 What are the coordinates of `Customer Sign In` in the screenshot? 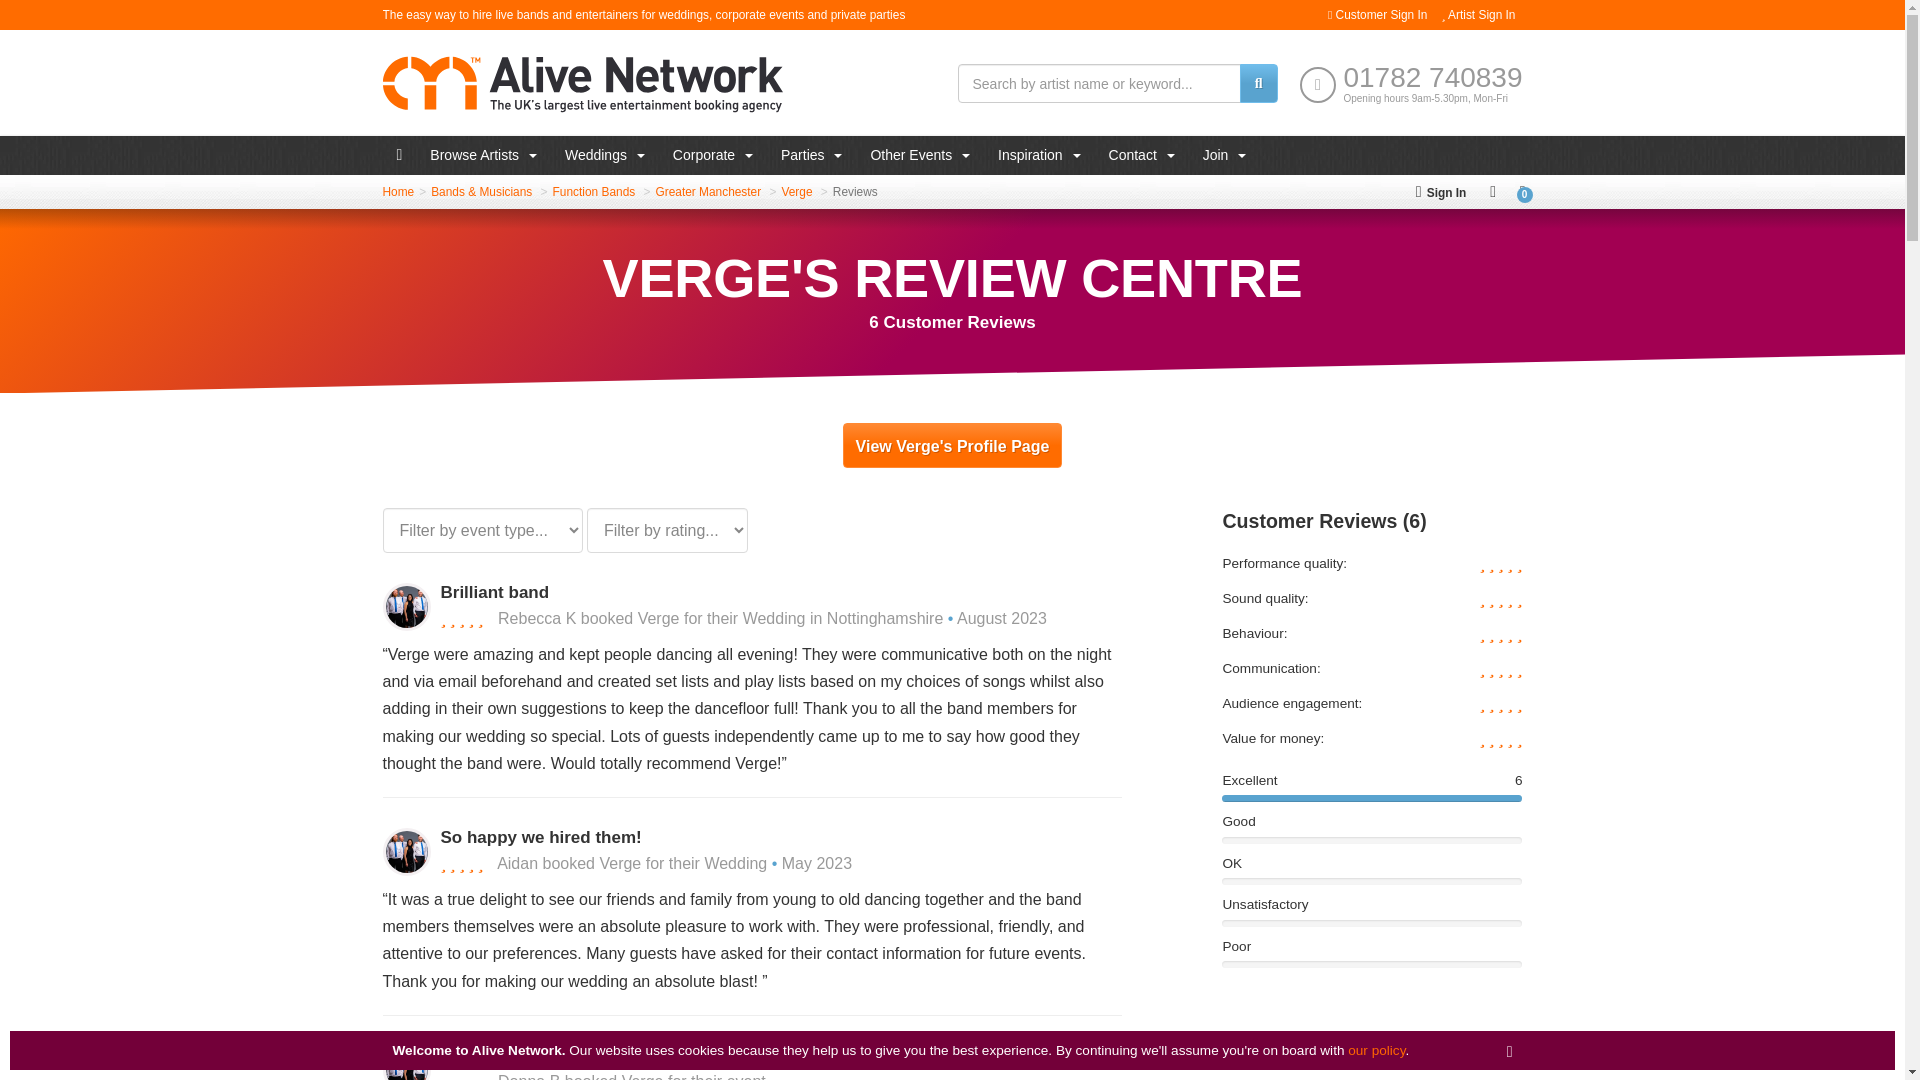 It's located at (1377, 15).